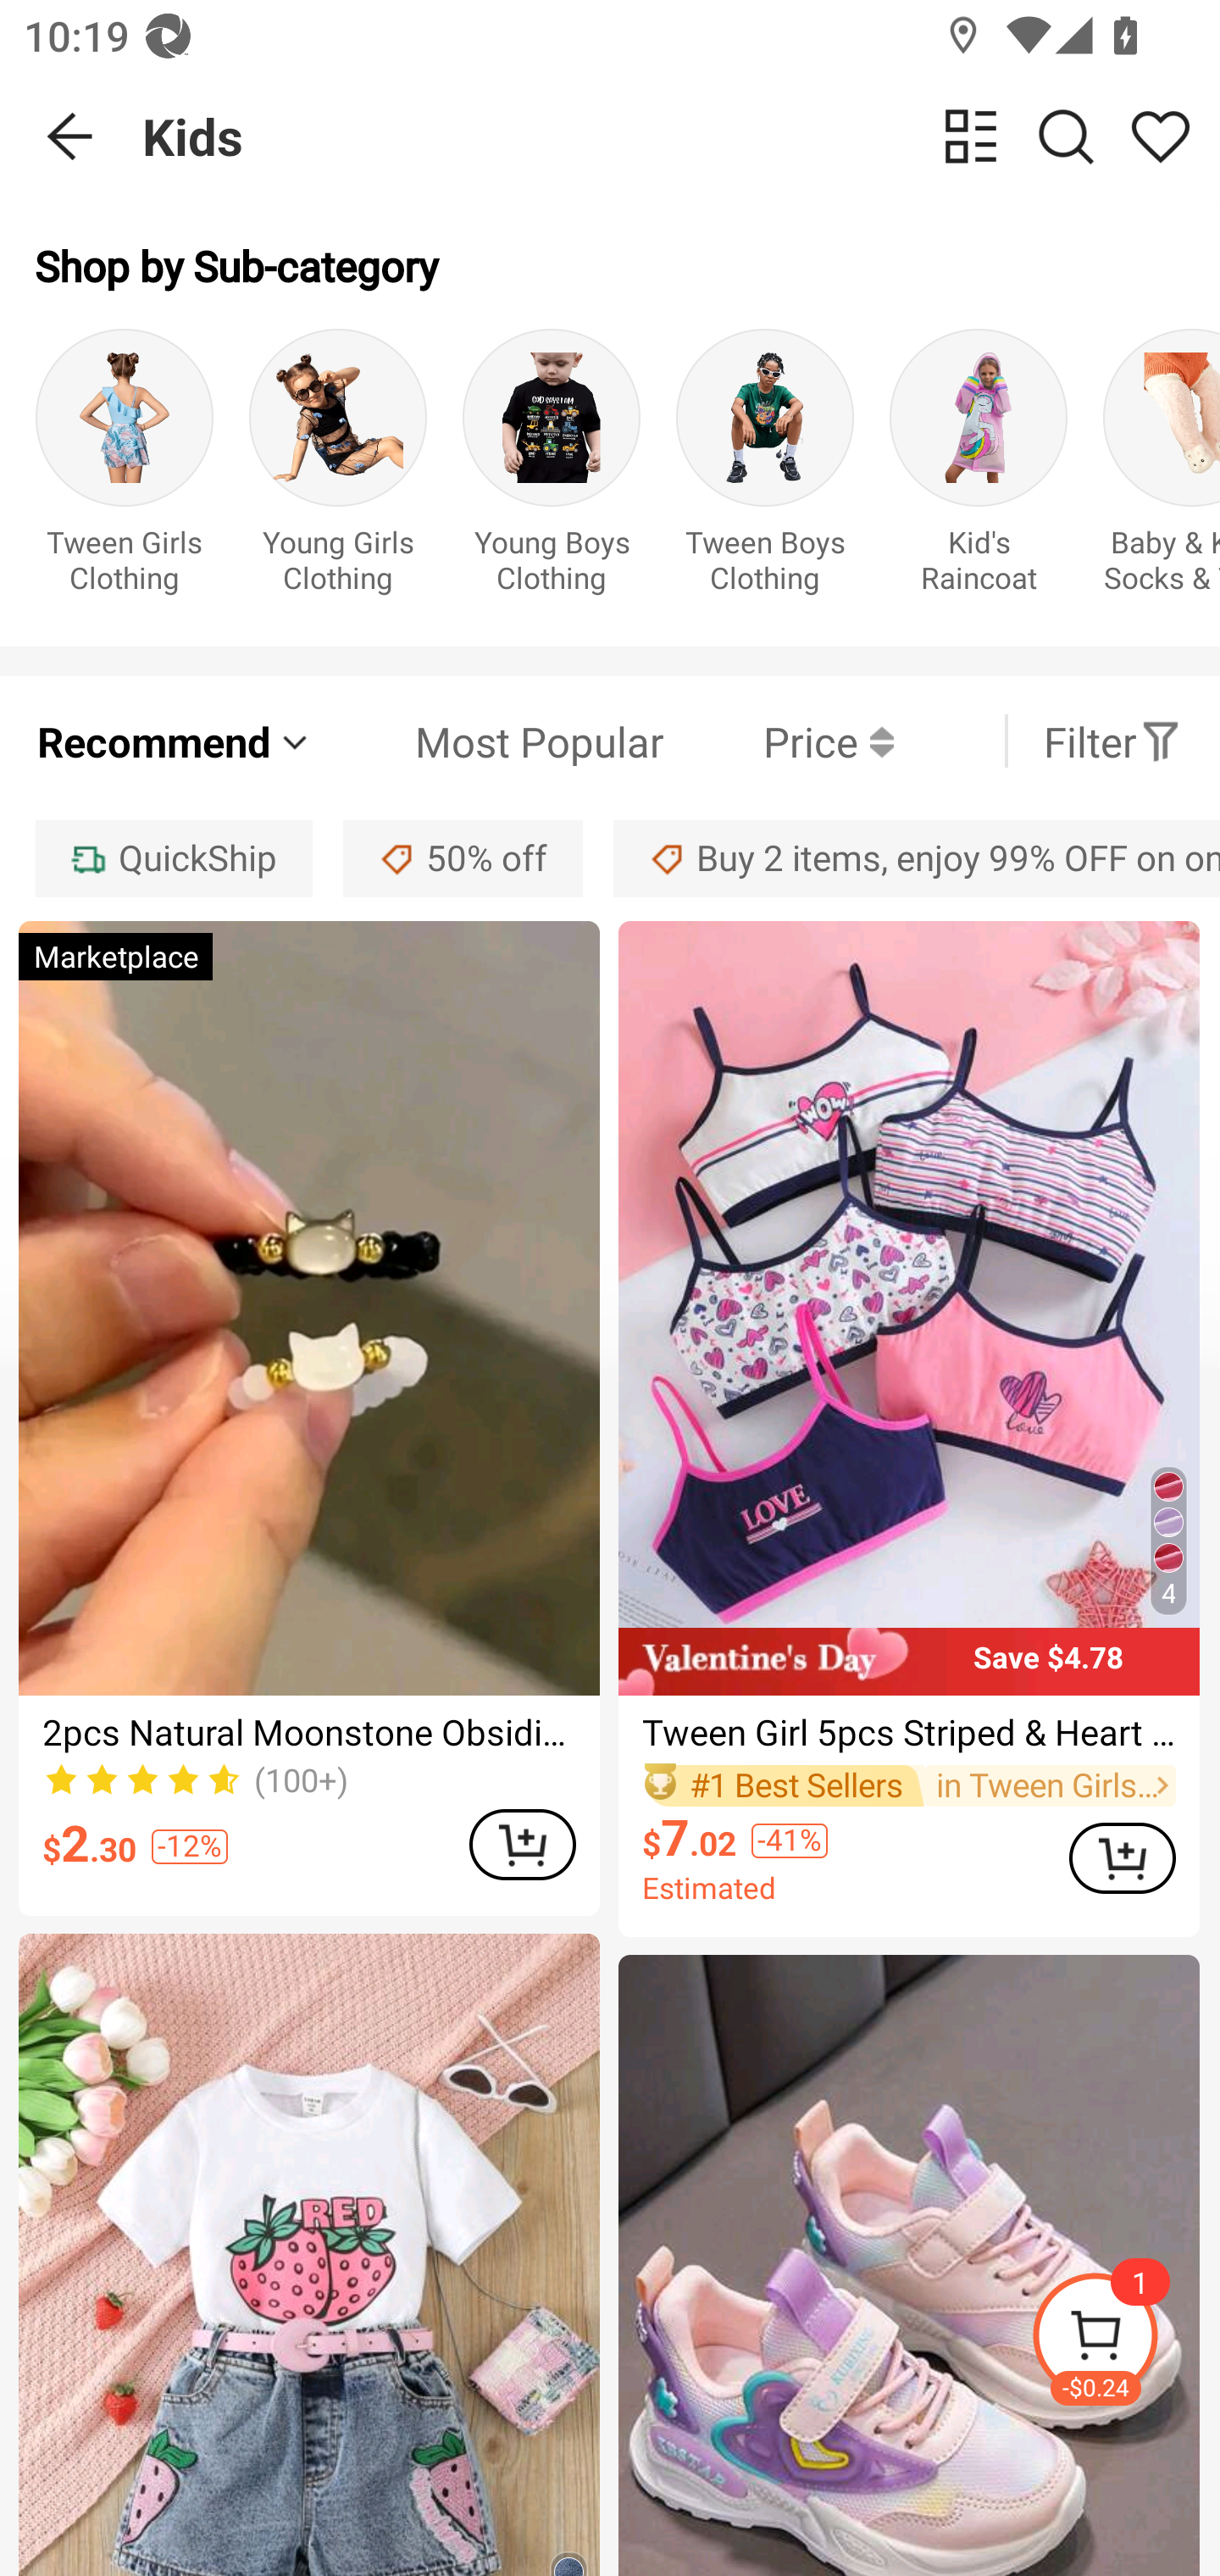 The image size is (1220, 2576). Describe the element at coordinates (971, 136) in the screenshot. I see `change view` at that location.